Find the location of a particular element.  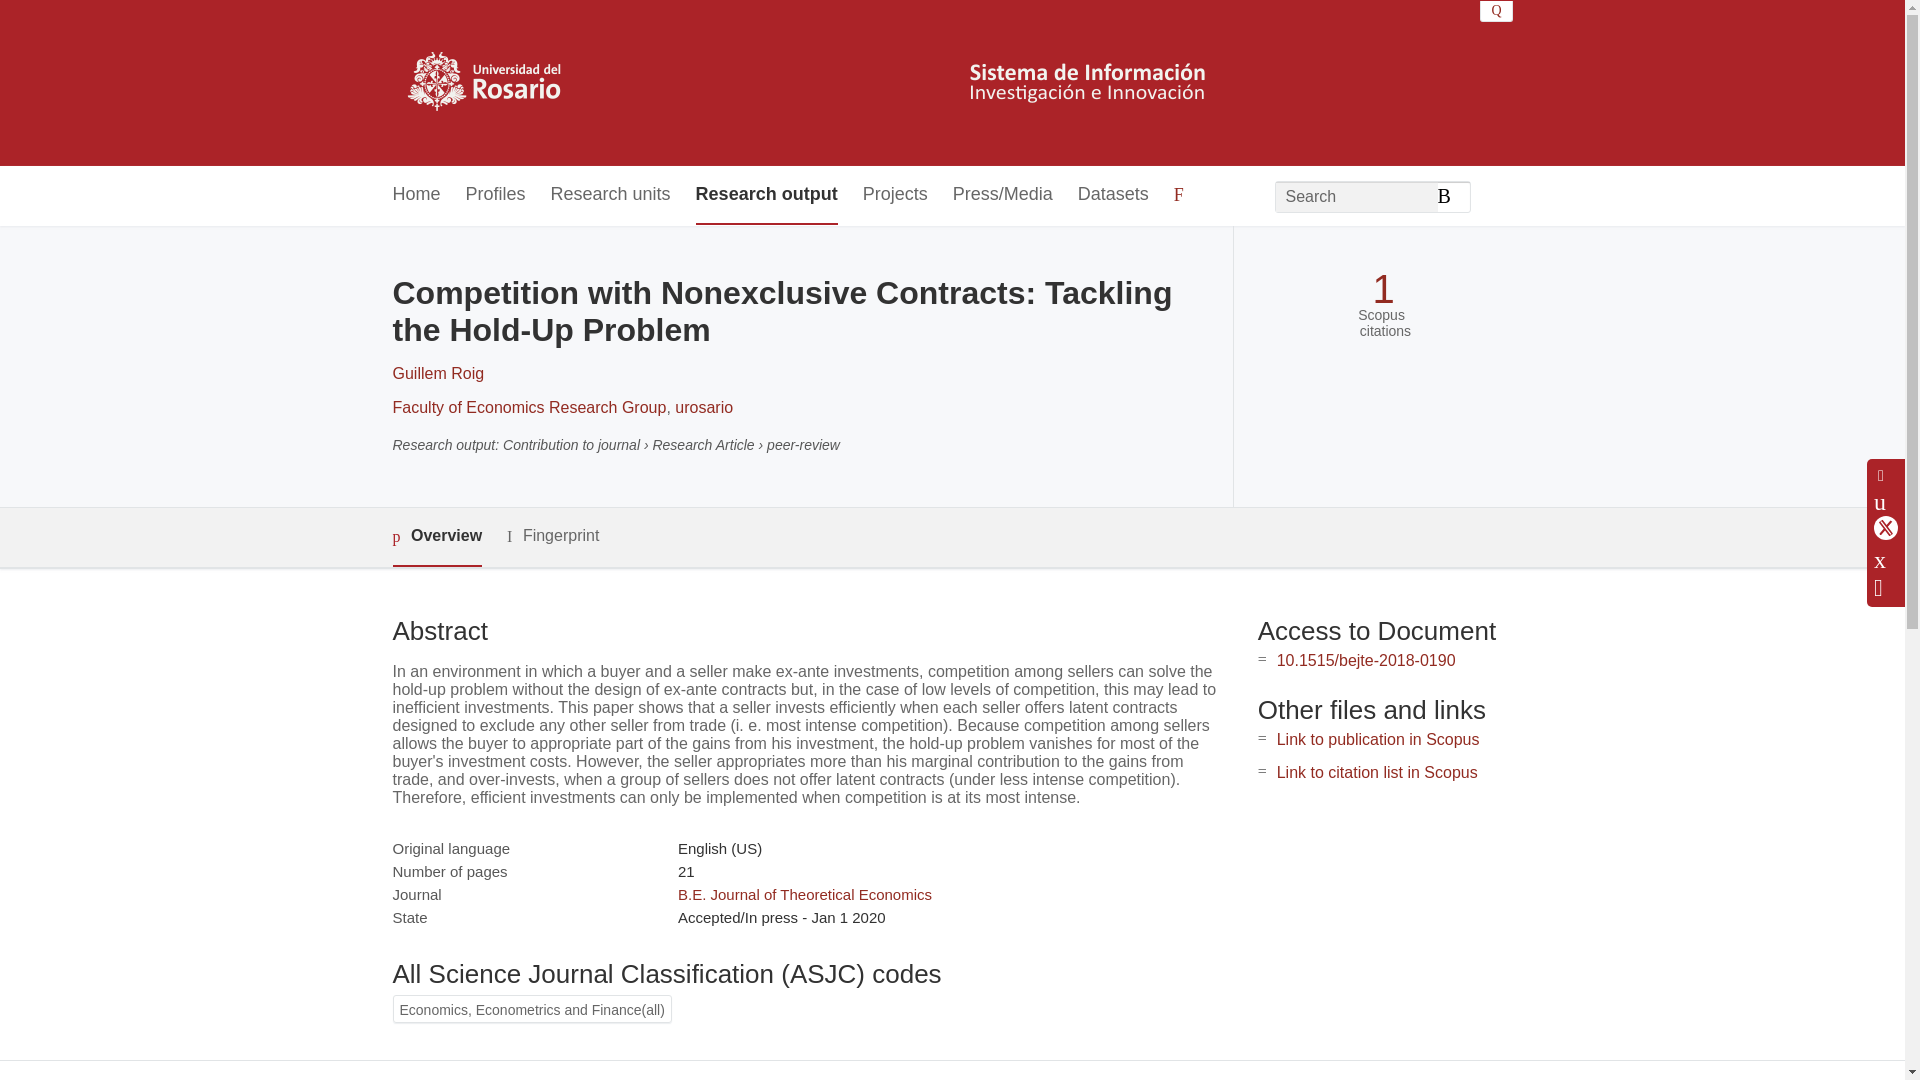

Universidad del Rosario Home is located at coordinates (812, 82).